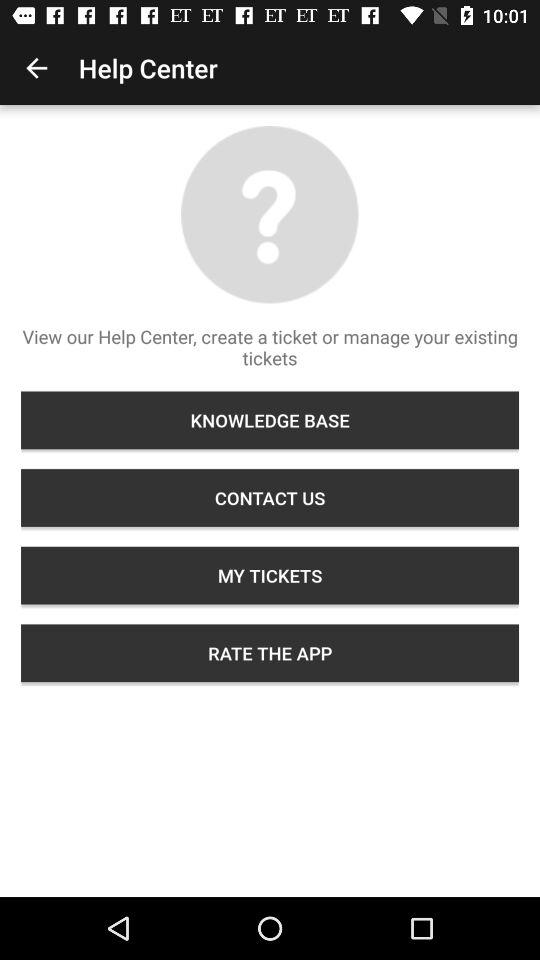 The image size is (540, 960). What do you see at coordinates (36, 68) in the screenshot?
I see `click item to the left of the help center icon` at bounding box center [36, 68].